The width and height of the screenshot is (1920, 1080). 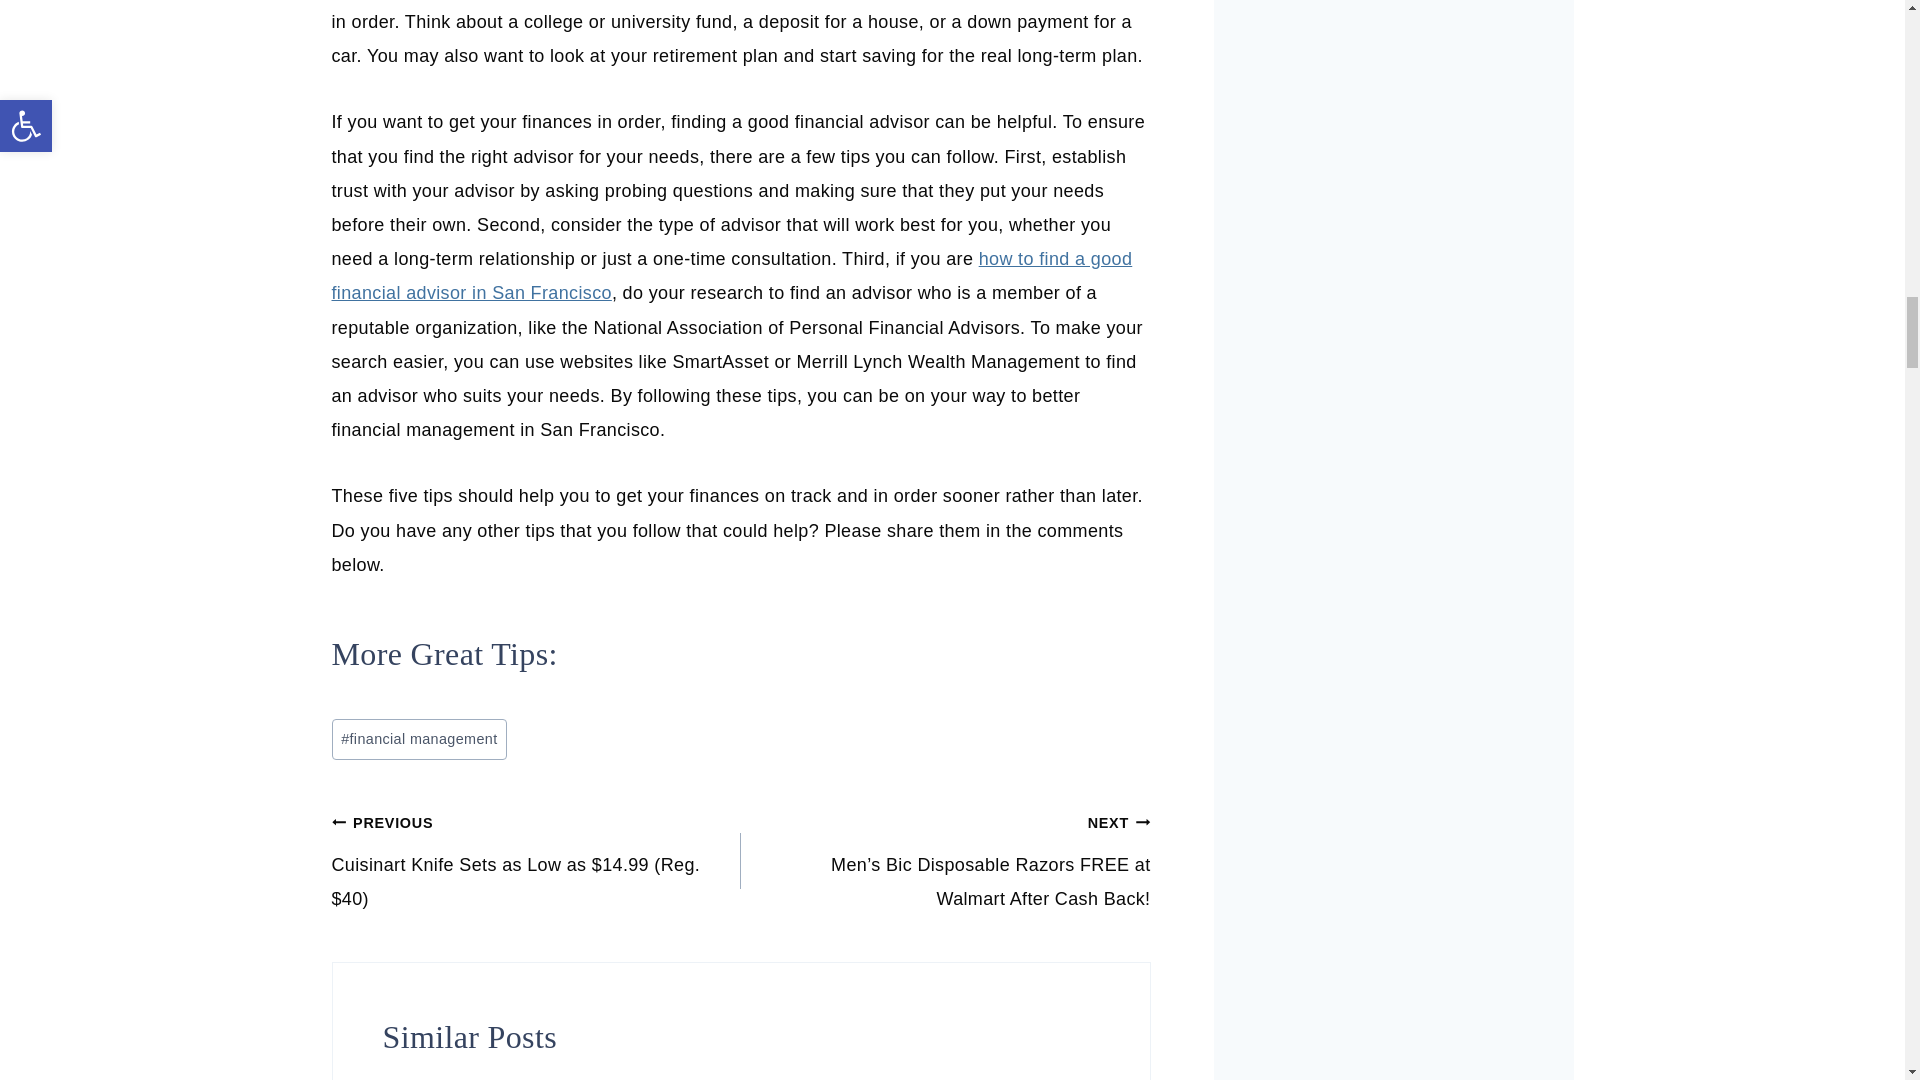 I want to click on financial management, so click(x=420, y=740).